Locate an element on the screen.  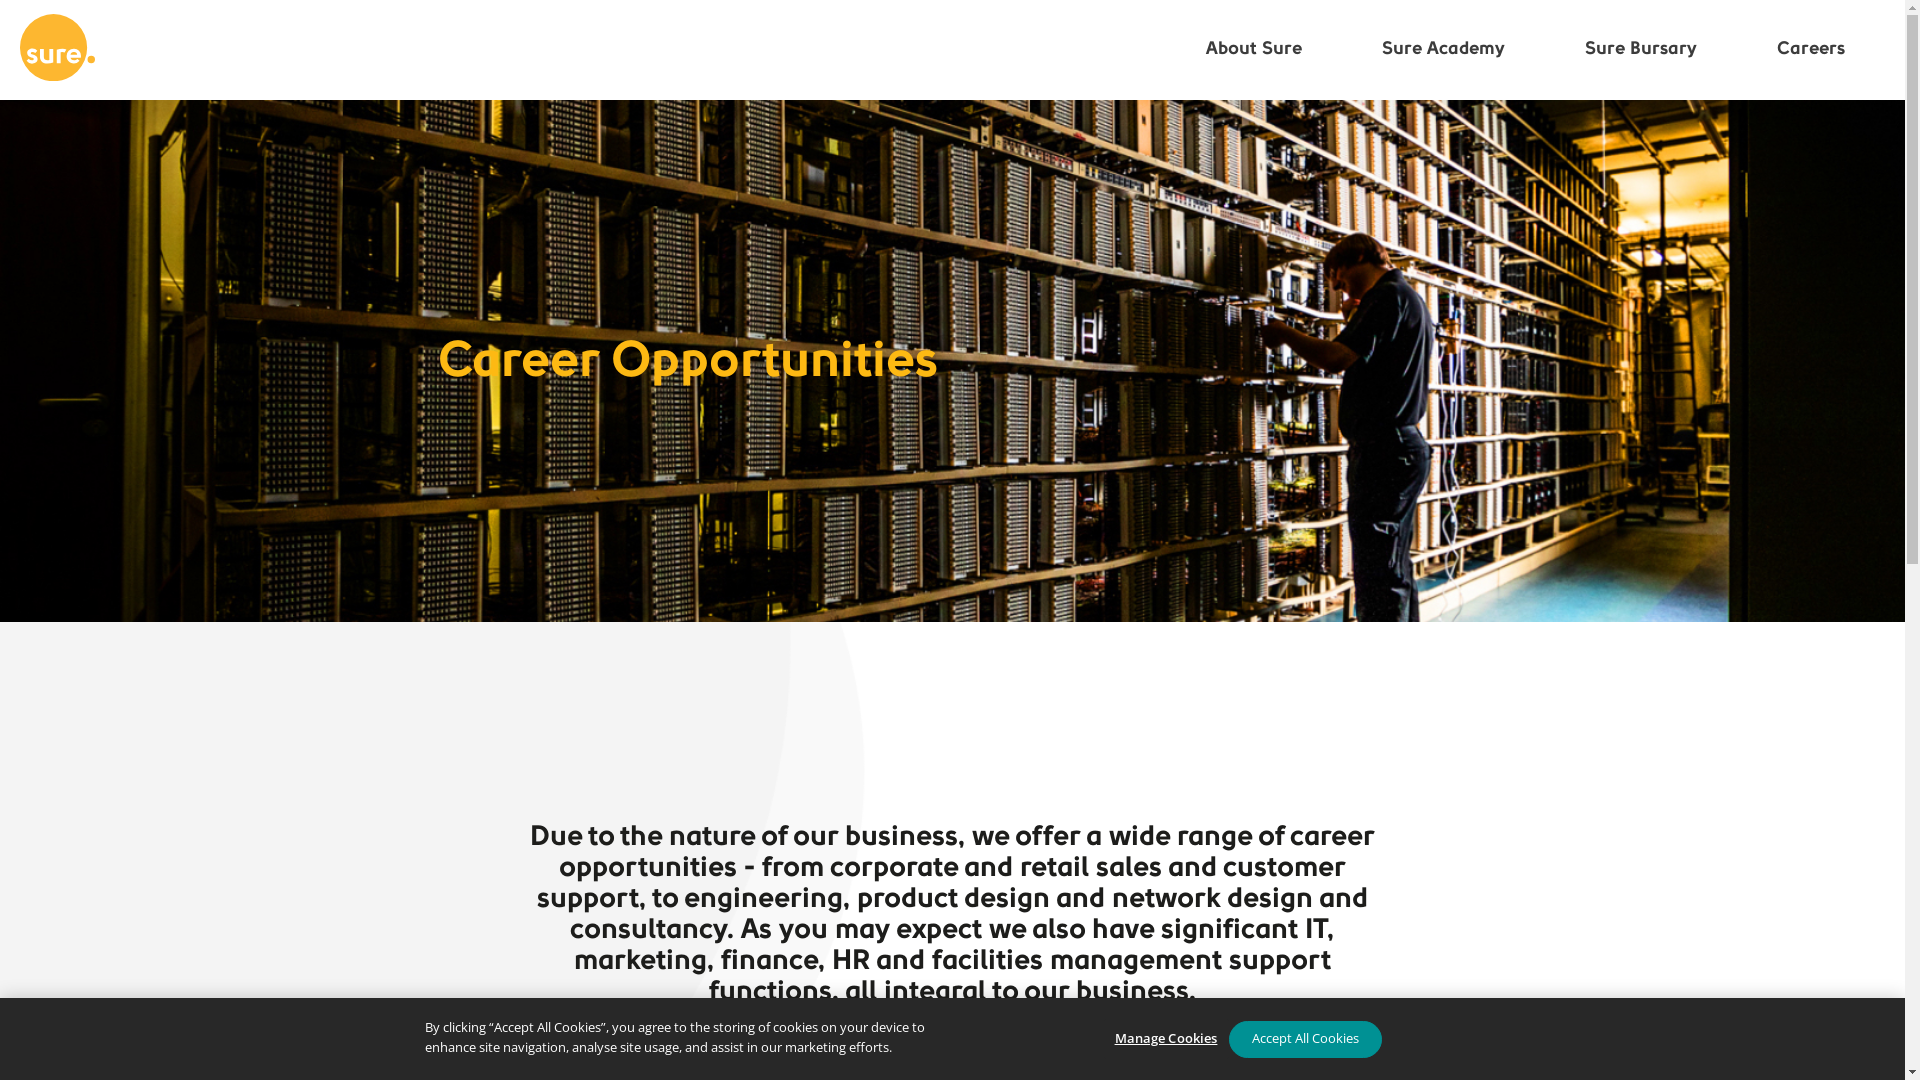
Sure Academy is located at coordinates (1444, 49).